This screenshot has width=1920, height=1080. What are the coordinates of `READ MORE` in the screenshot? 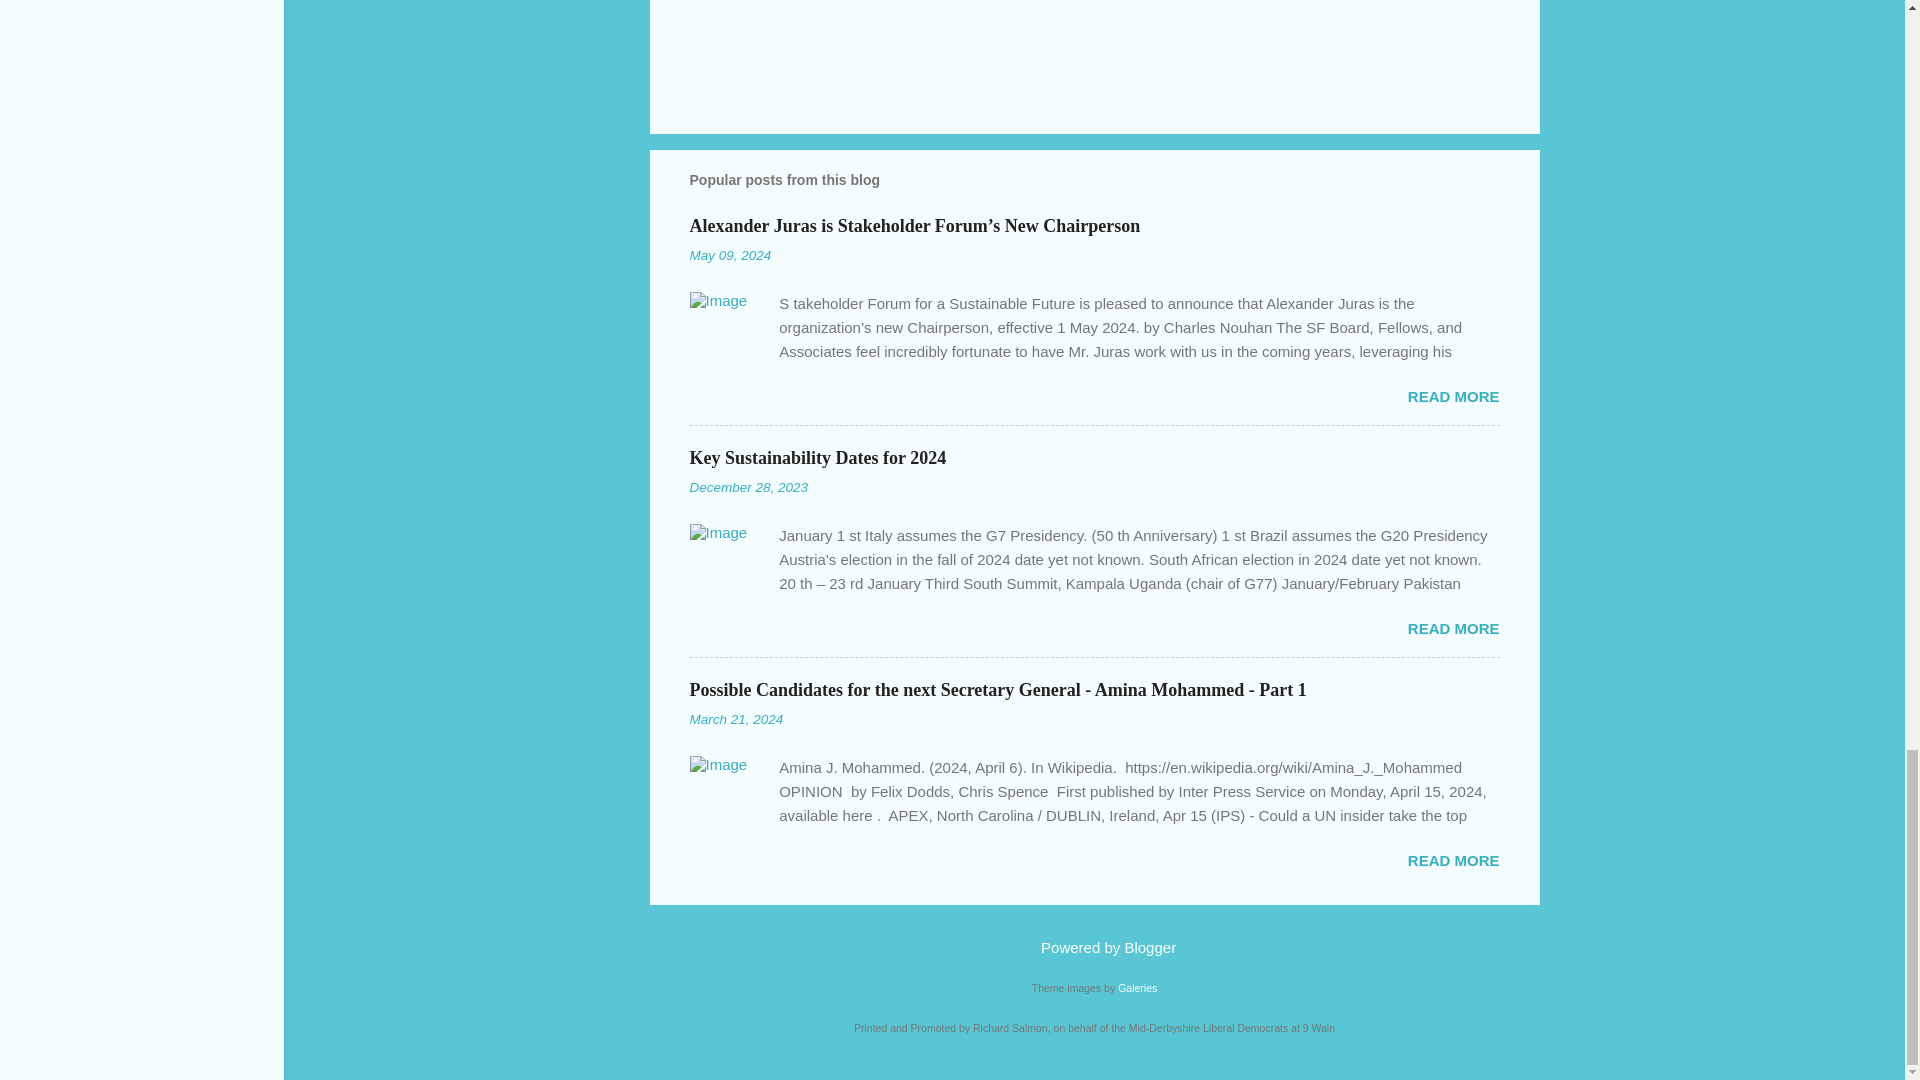 It's located at (1453, 628).